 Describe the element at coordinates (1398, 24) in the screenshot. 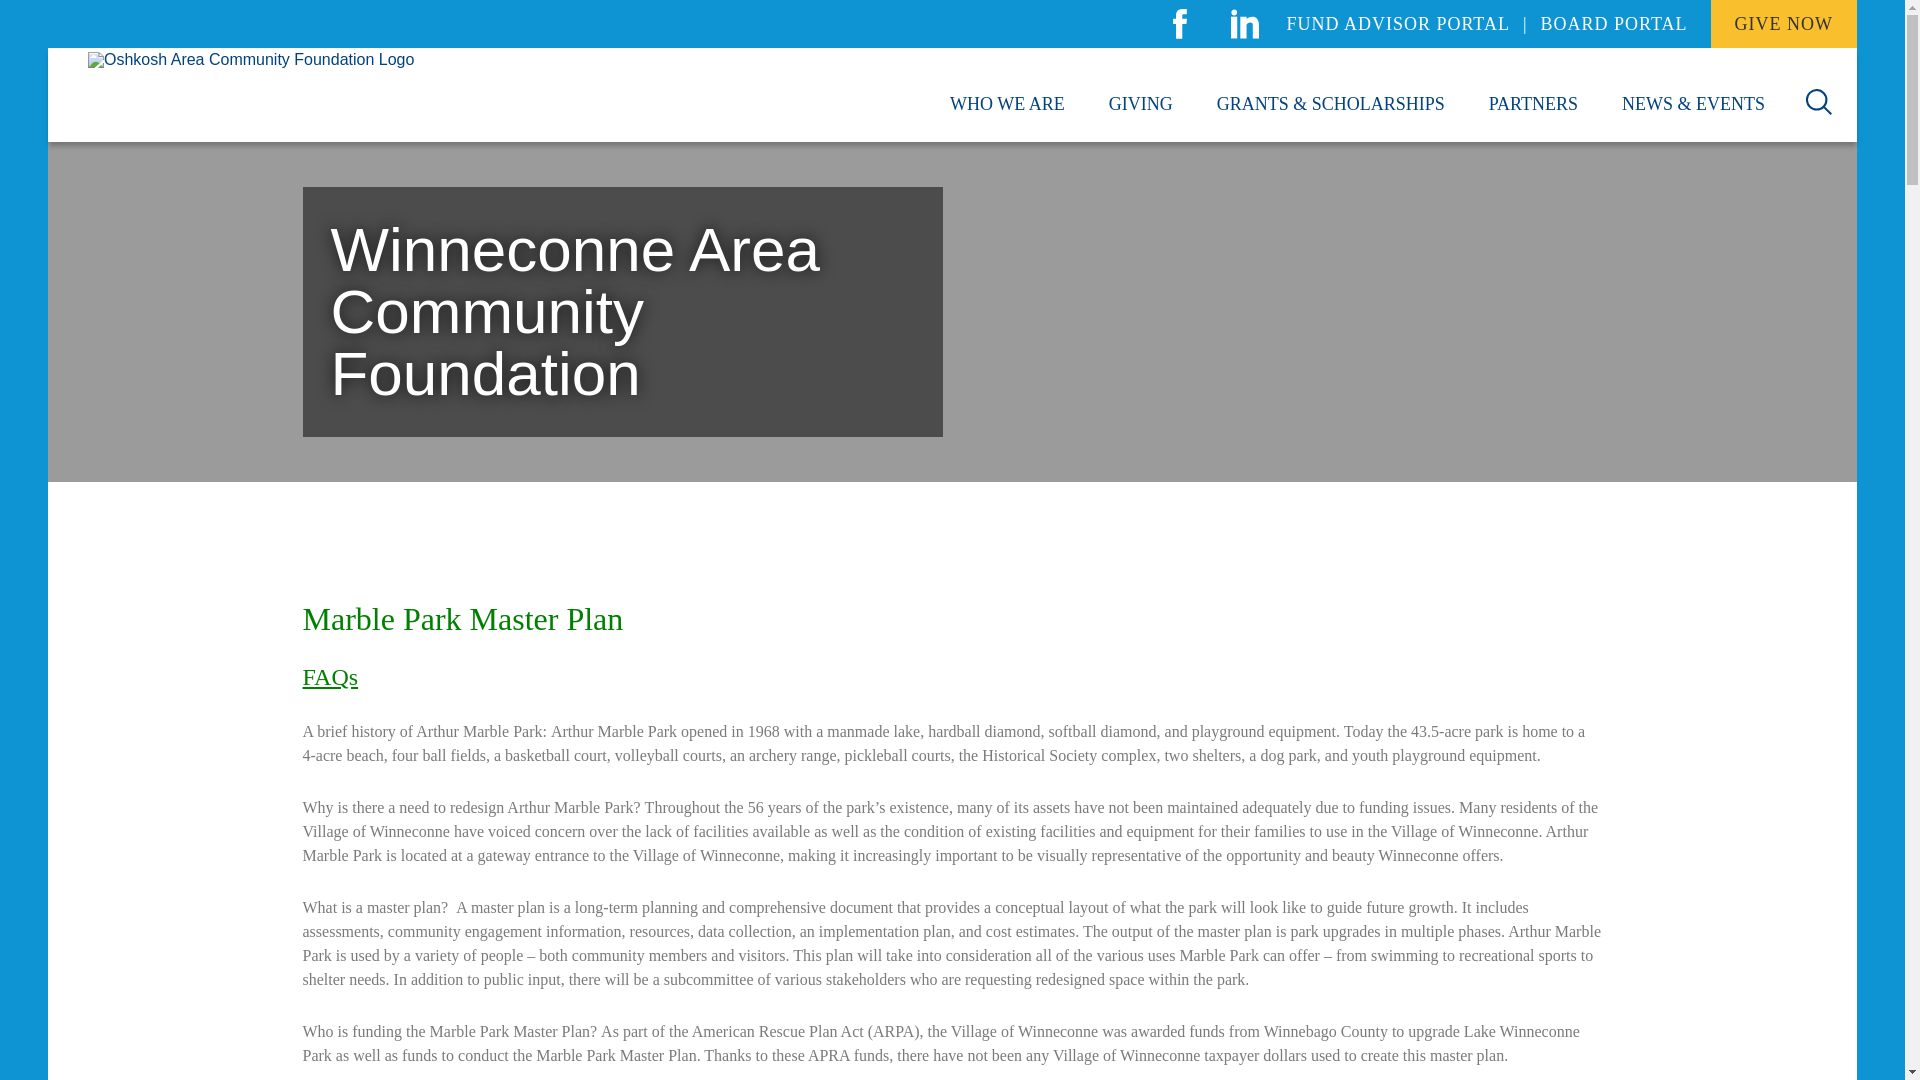

I see `FUND ADVISOR PORTAL` at that location.